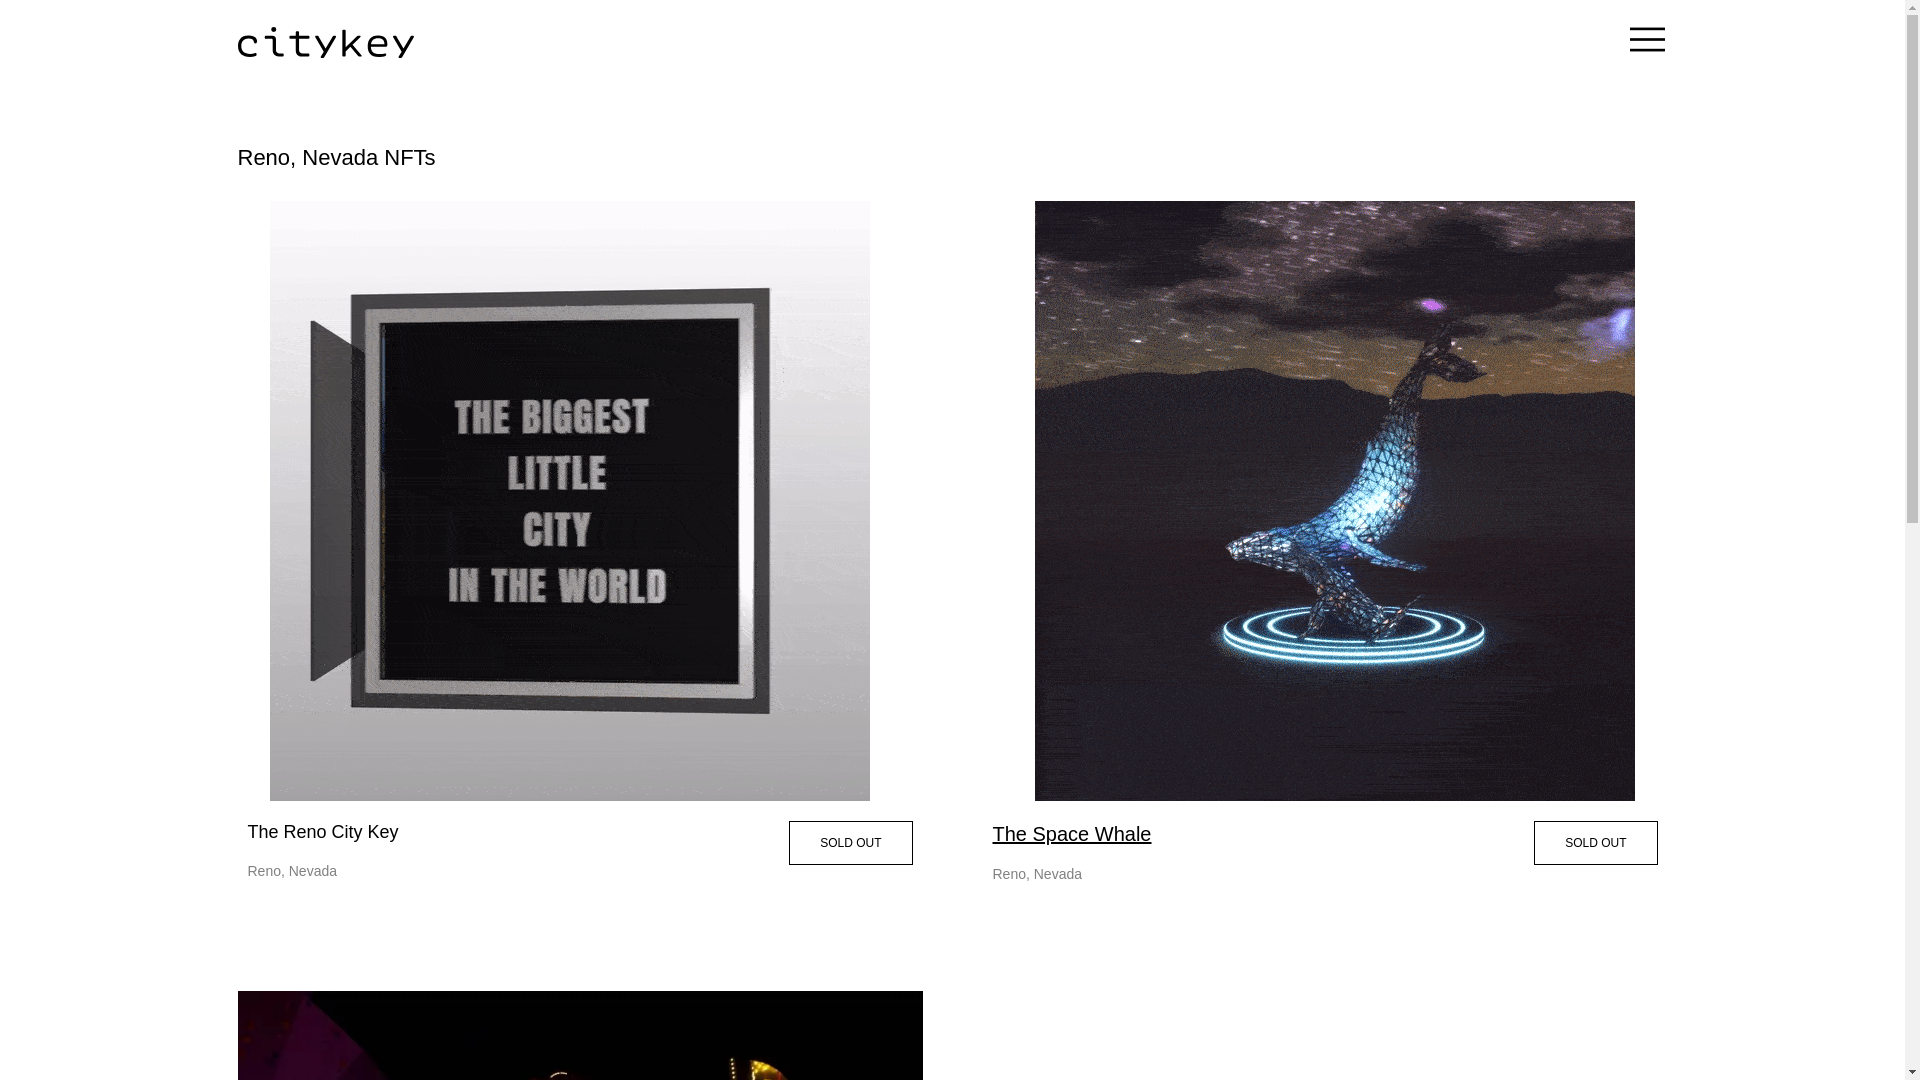  What do you see at coordinates (1595, 842) in the screenshot?
I see `SOLD OUT` at bounding box center [1595, 842].